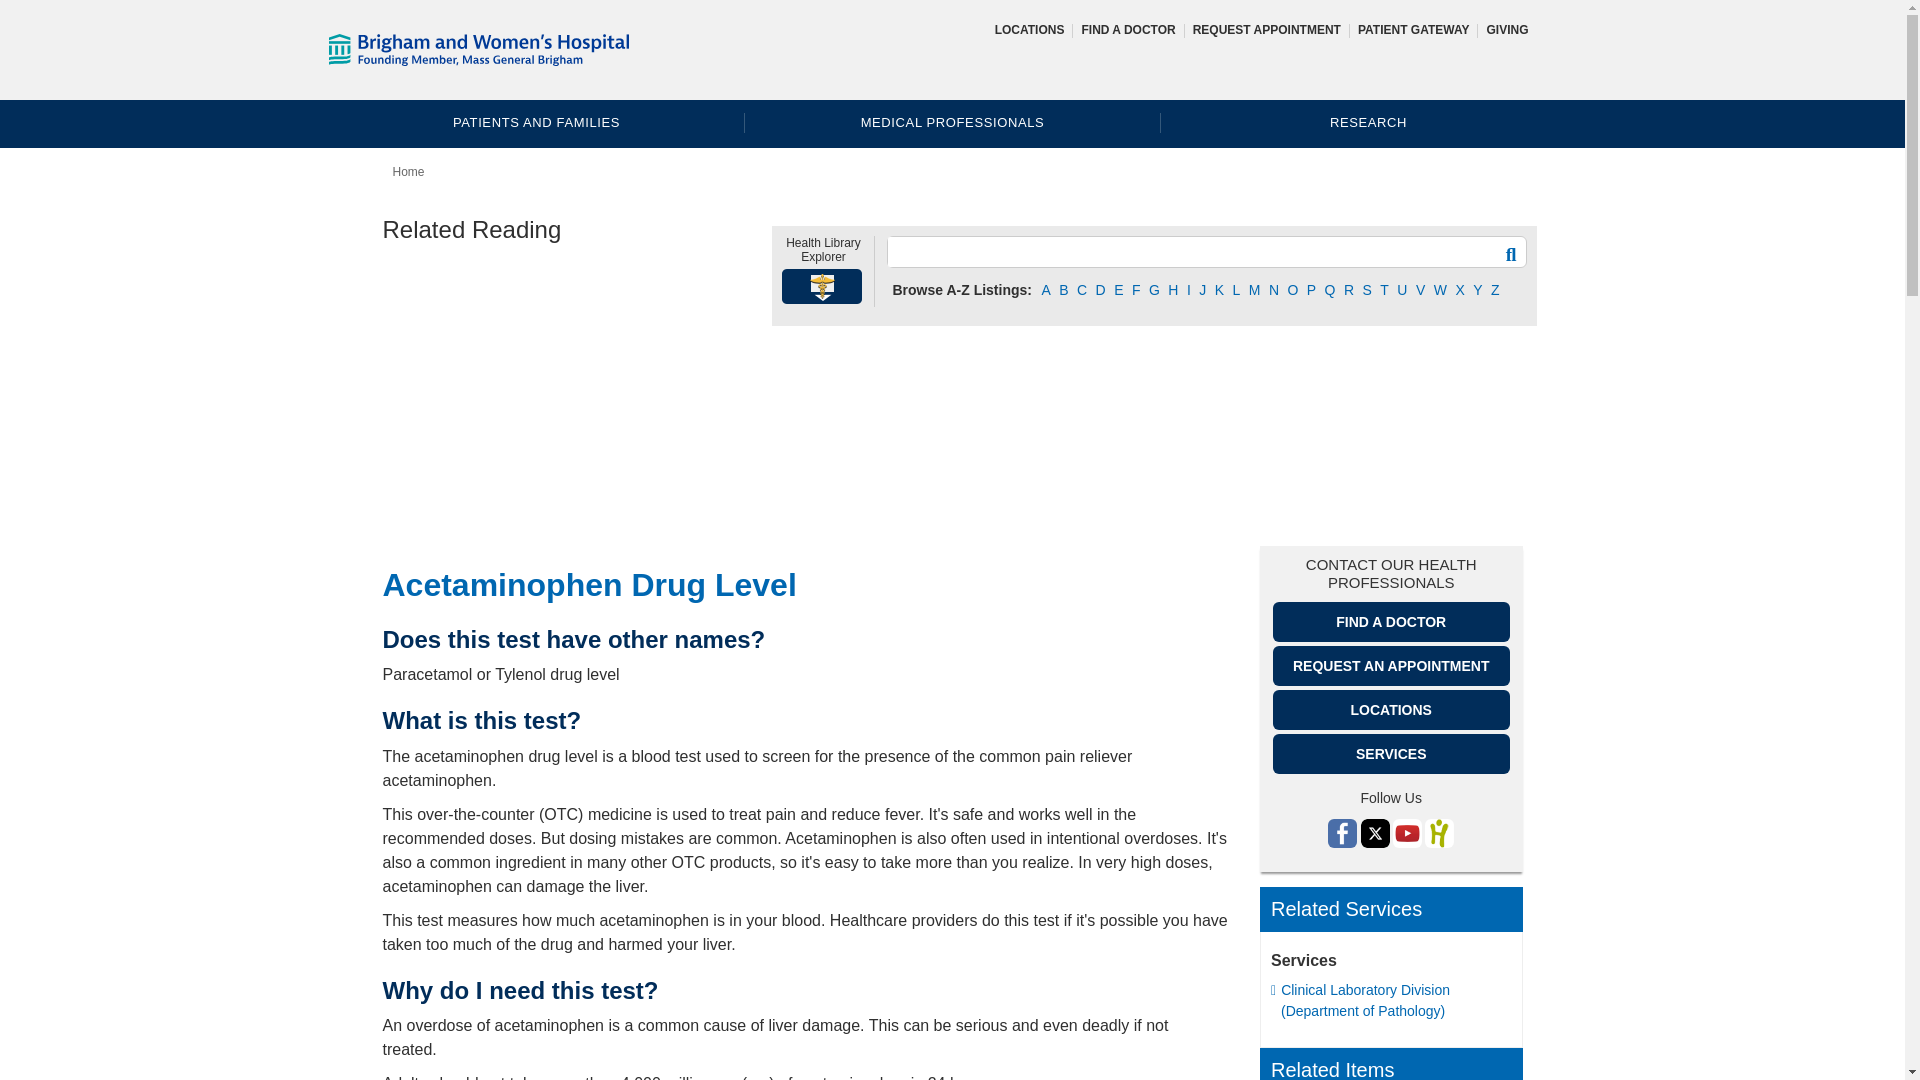  I want to click on REQUEST APPOINTMENT, so click(1266, 29).